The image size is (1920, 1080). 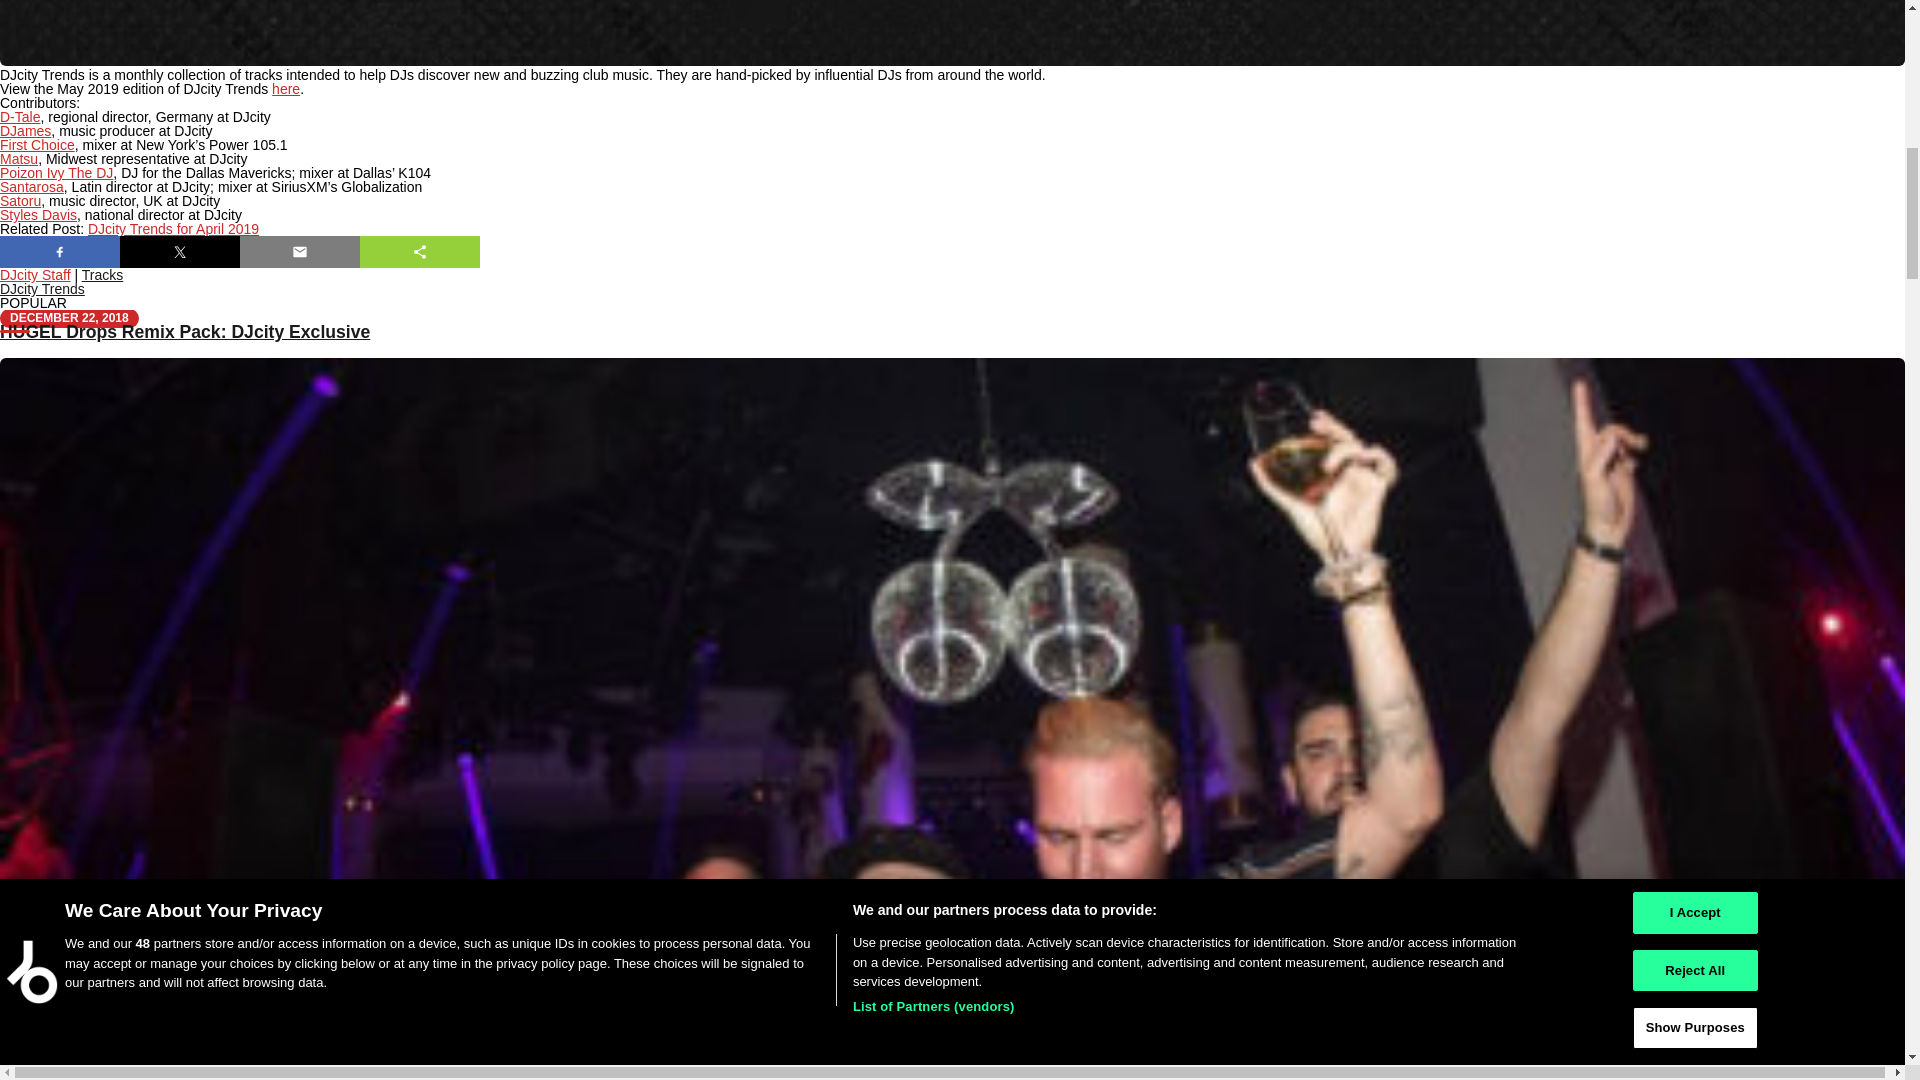 I want to click on Styles Davis, so click(x=38, y=214).